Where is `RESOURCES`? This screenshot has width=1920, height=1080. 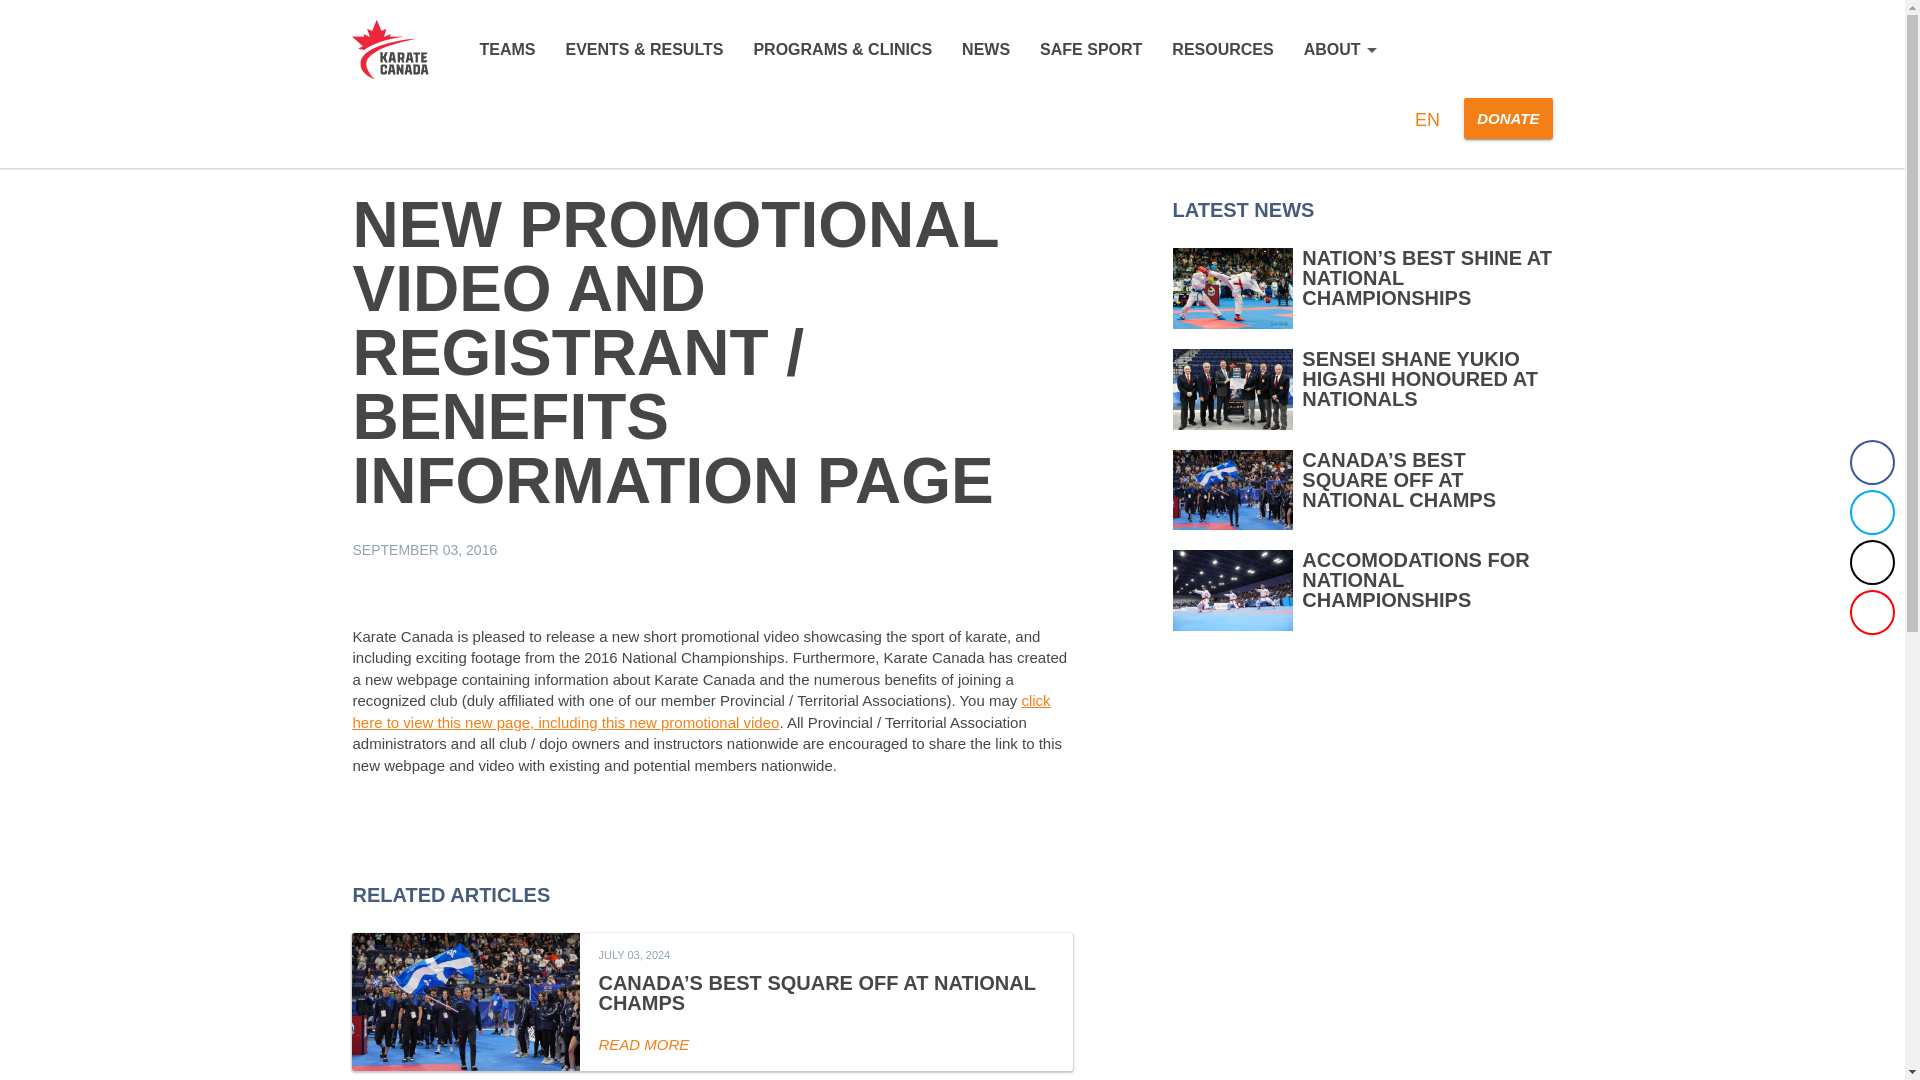
RESOURCES is located at coordinates (1222, 50).